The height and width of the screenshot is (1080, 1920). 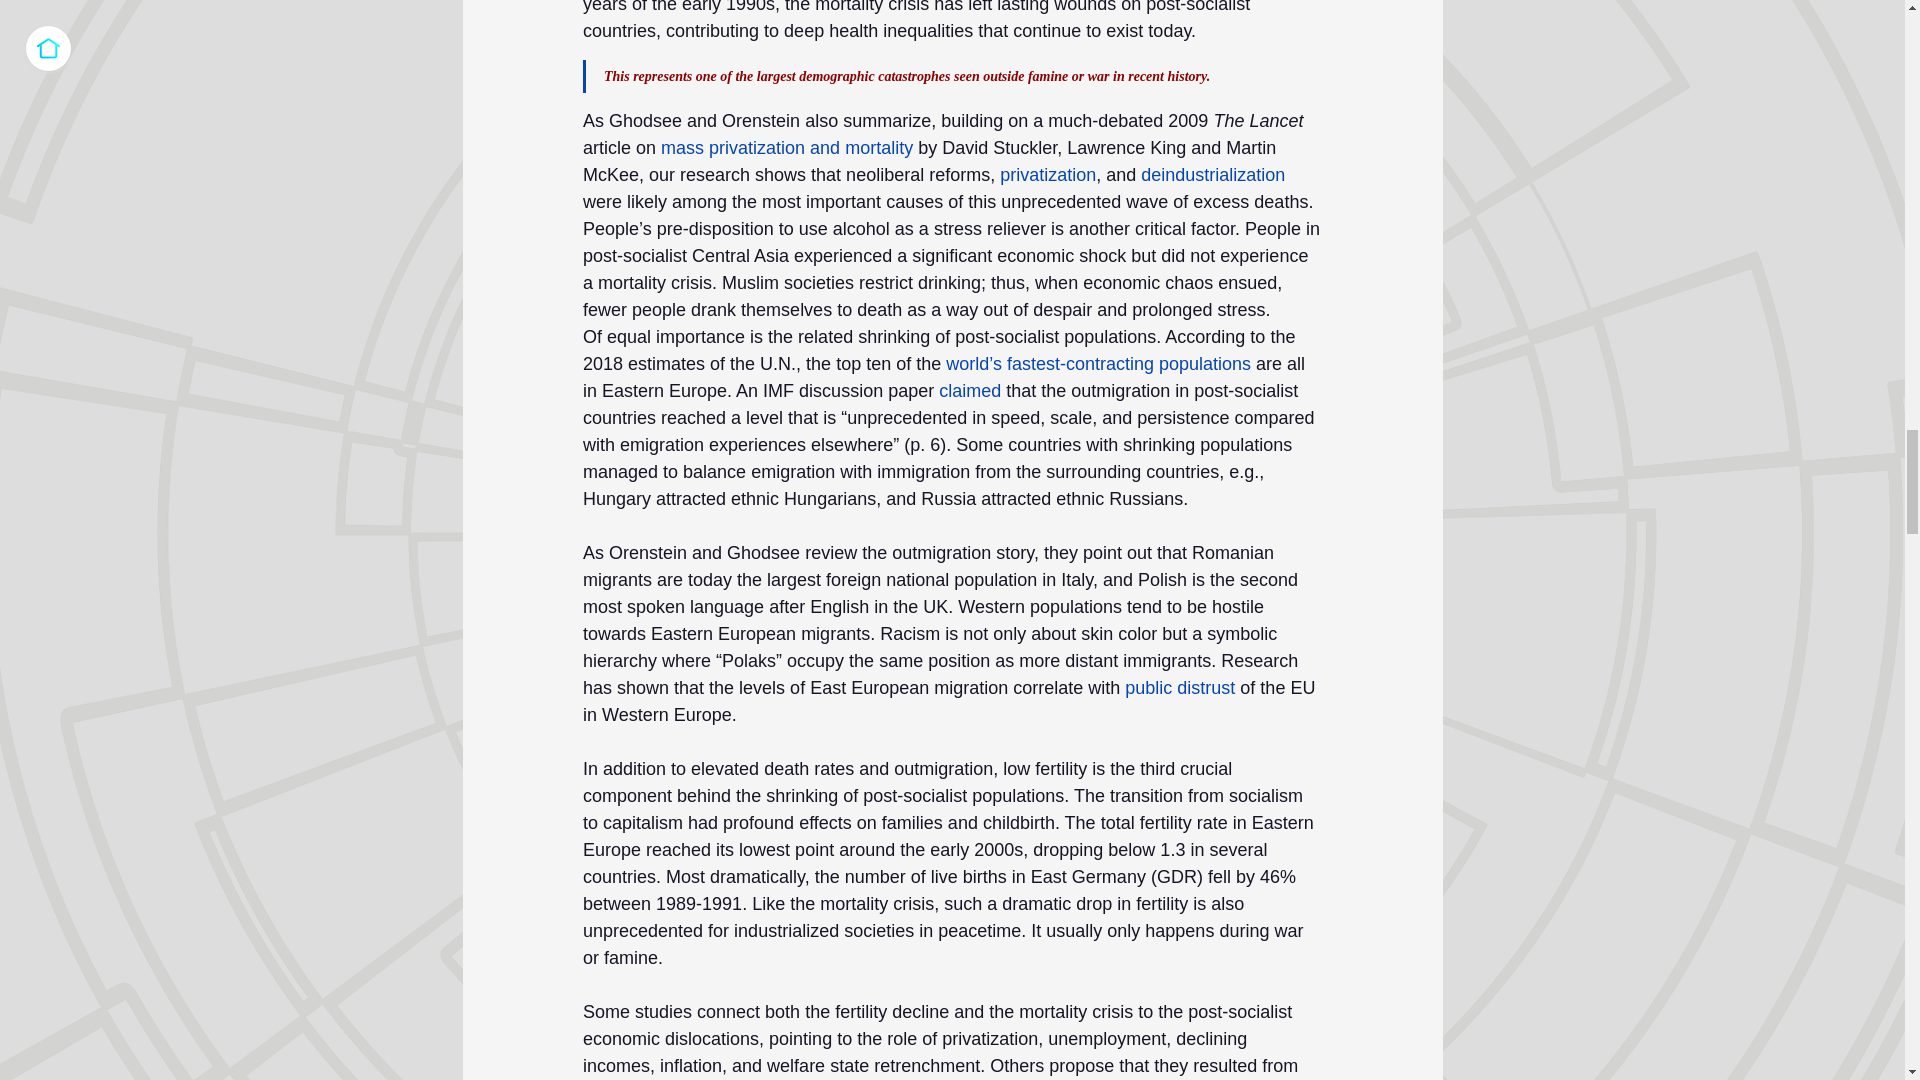 What do you see at coordinates (969, 390) in the screenshot?
I see `claimed` at bounding box center [969, 390].